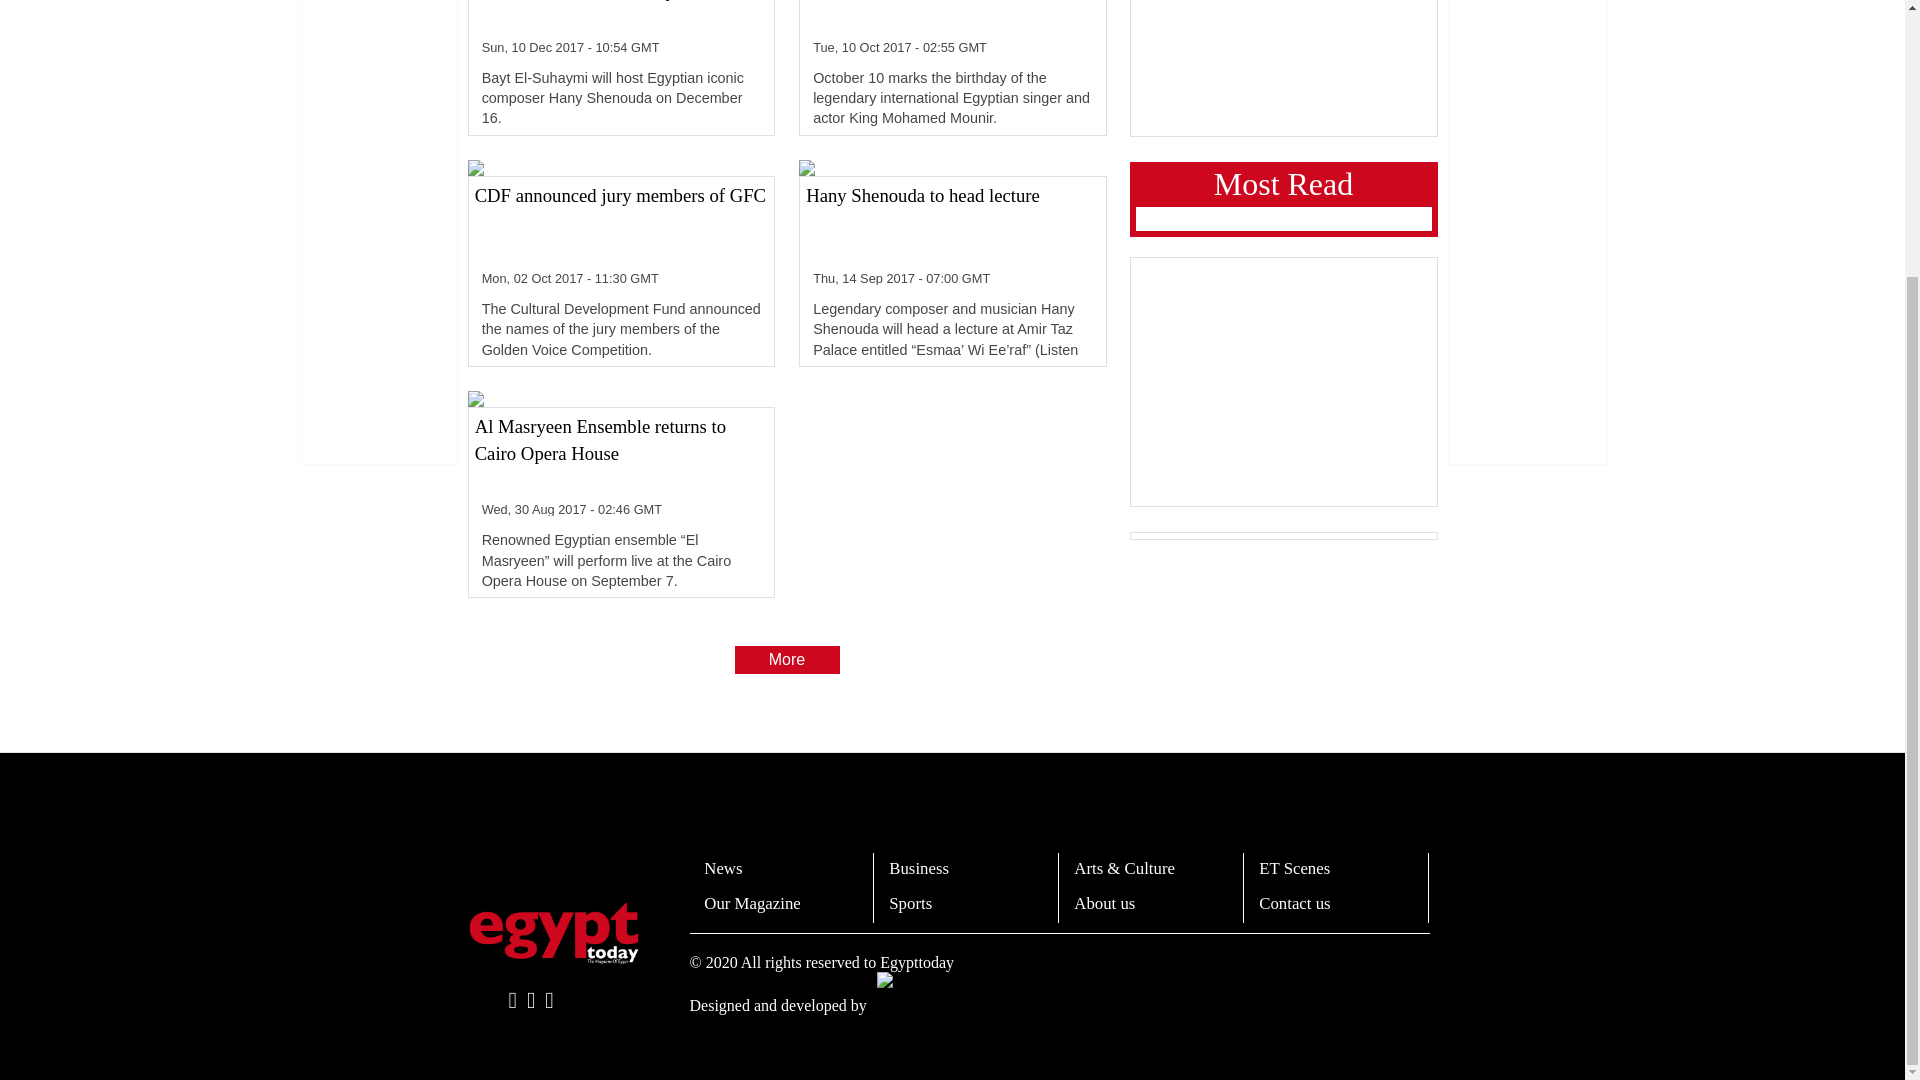  Describe the element at coordinates (621, 453) in the screenshot. I see `Al Masryeen Ensemble returns to Cairo Opera House` at that location.